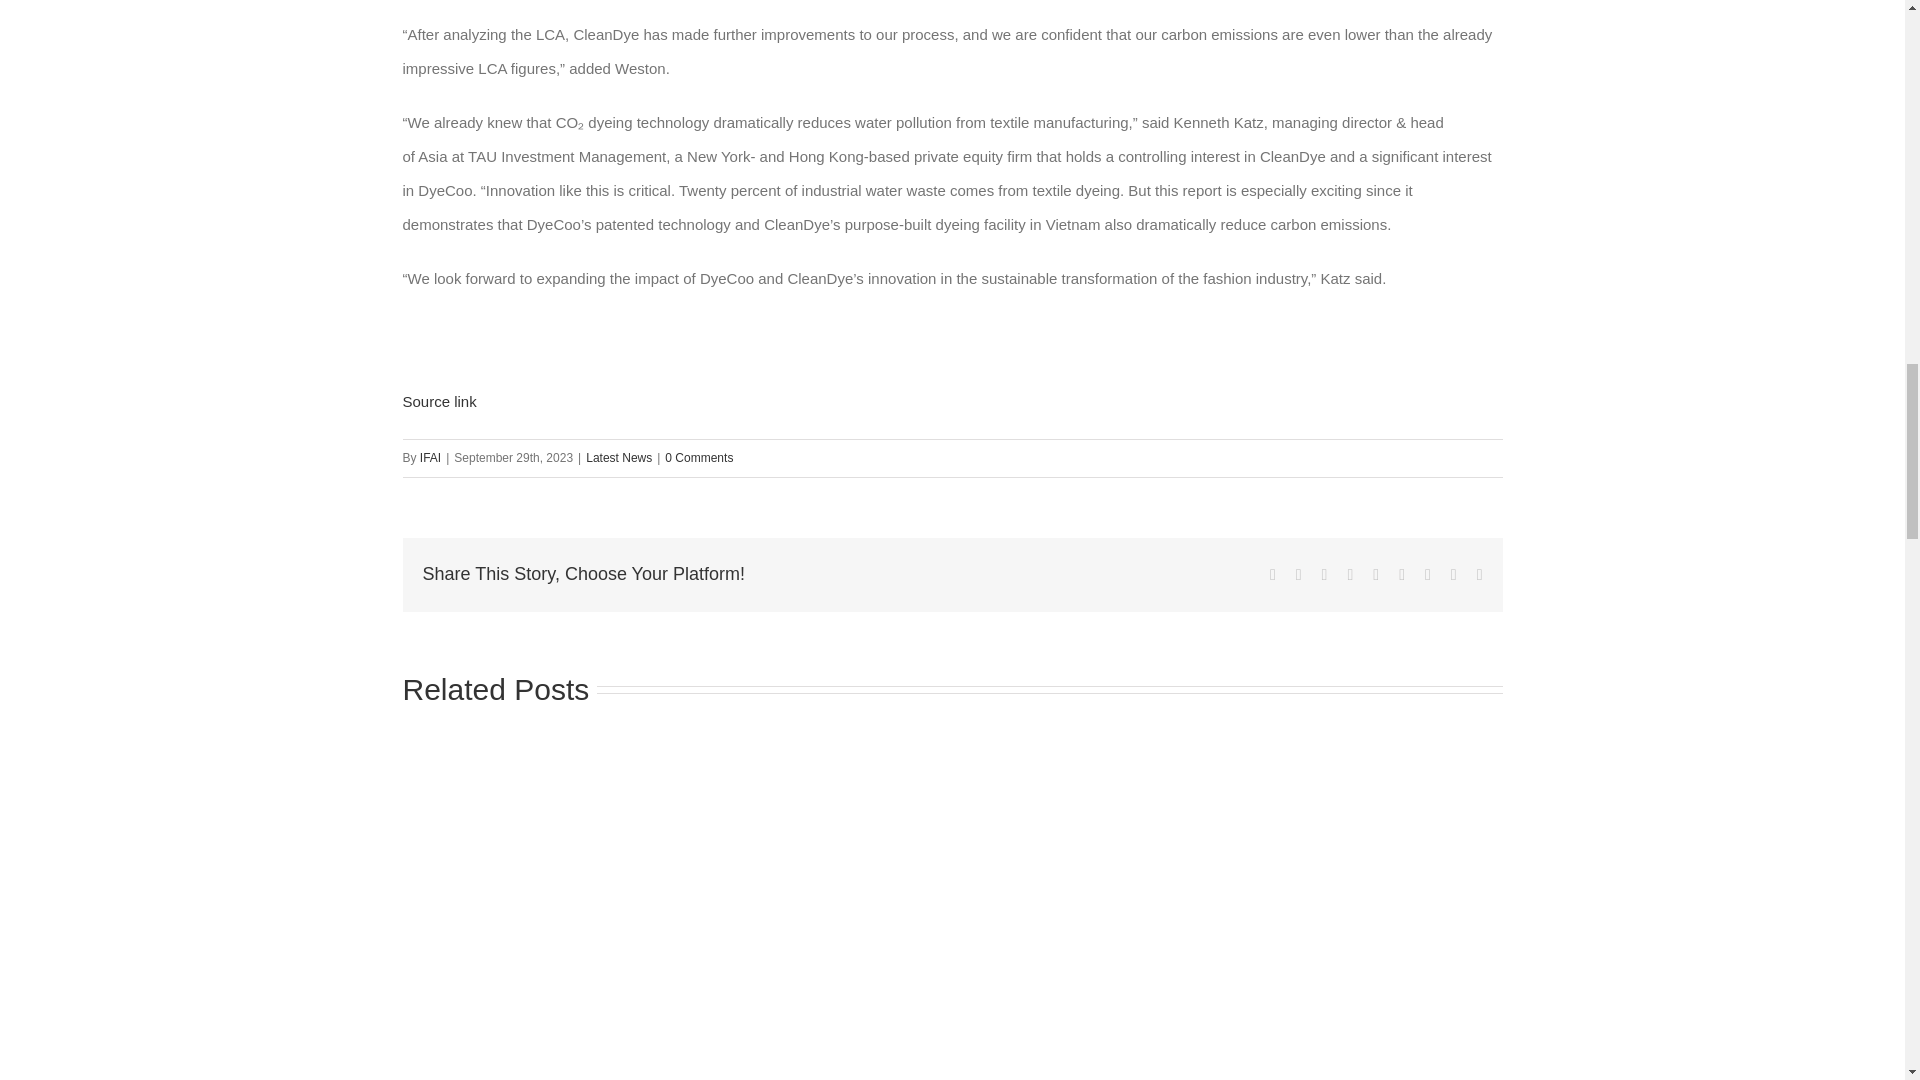 The height and width of the screenshot is (1080, 1920). What do you see at coordinates (1454, 575) in the screenshot?
I see `Vk` at bounding box center [1454, 575].